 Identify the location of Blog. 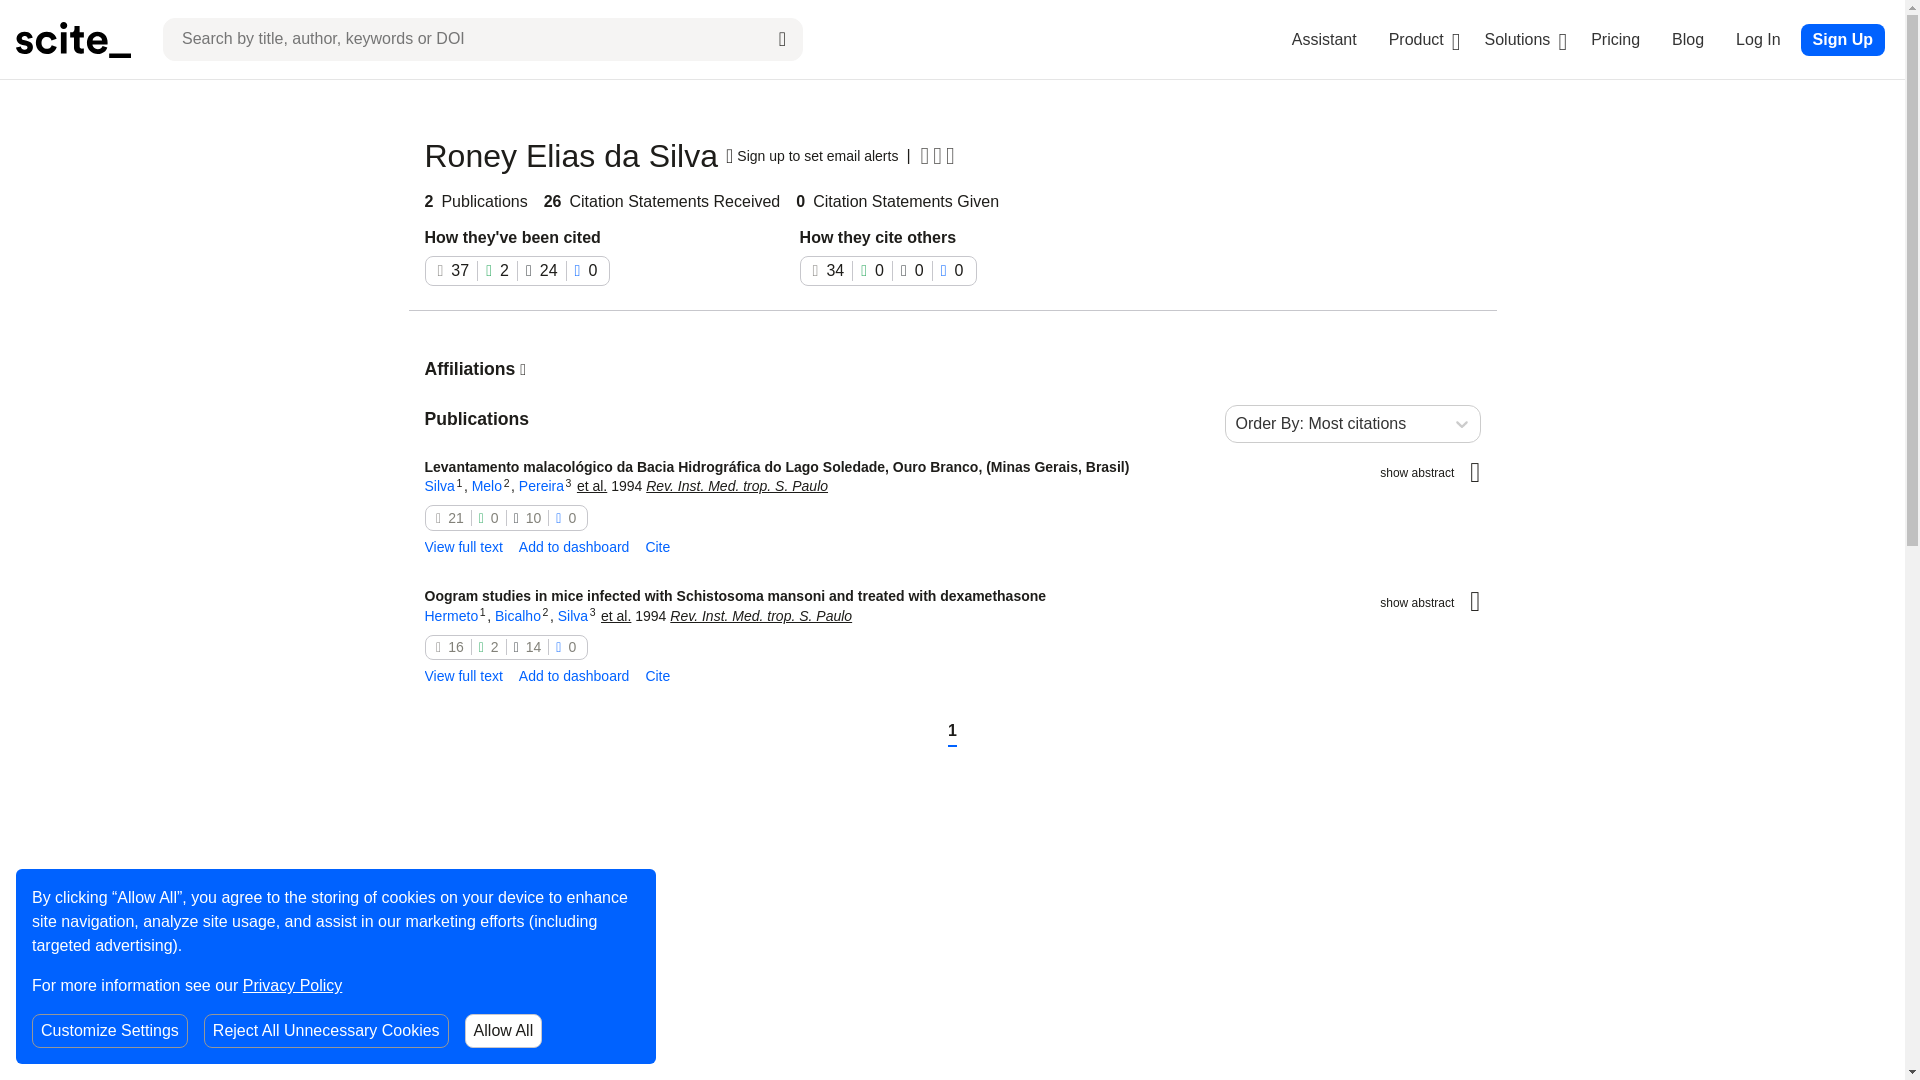
(1688, 40).